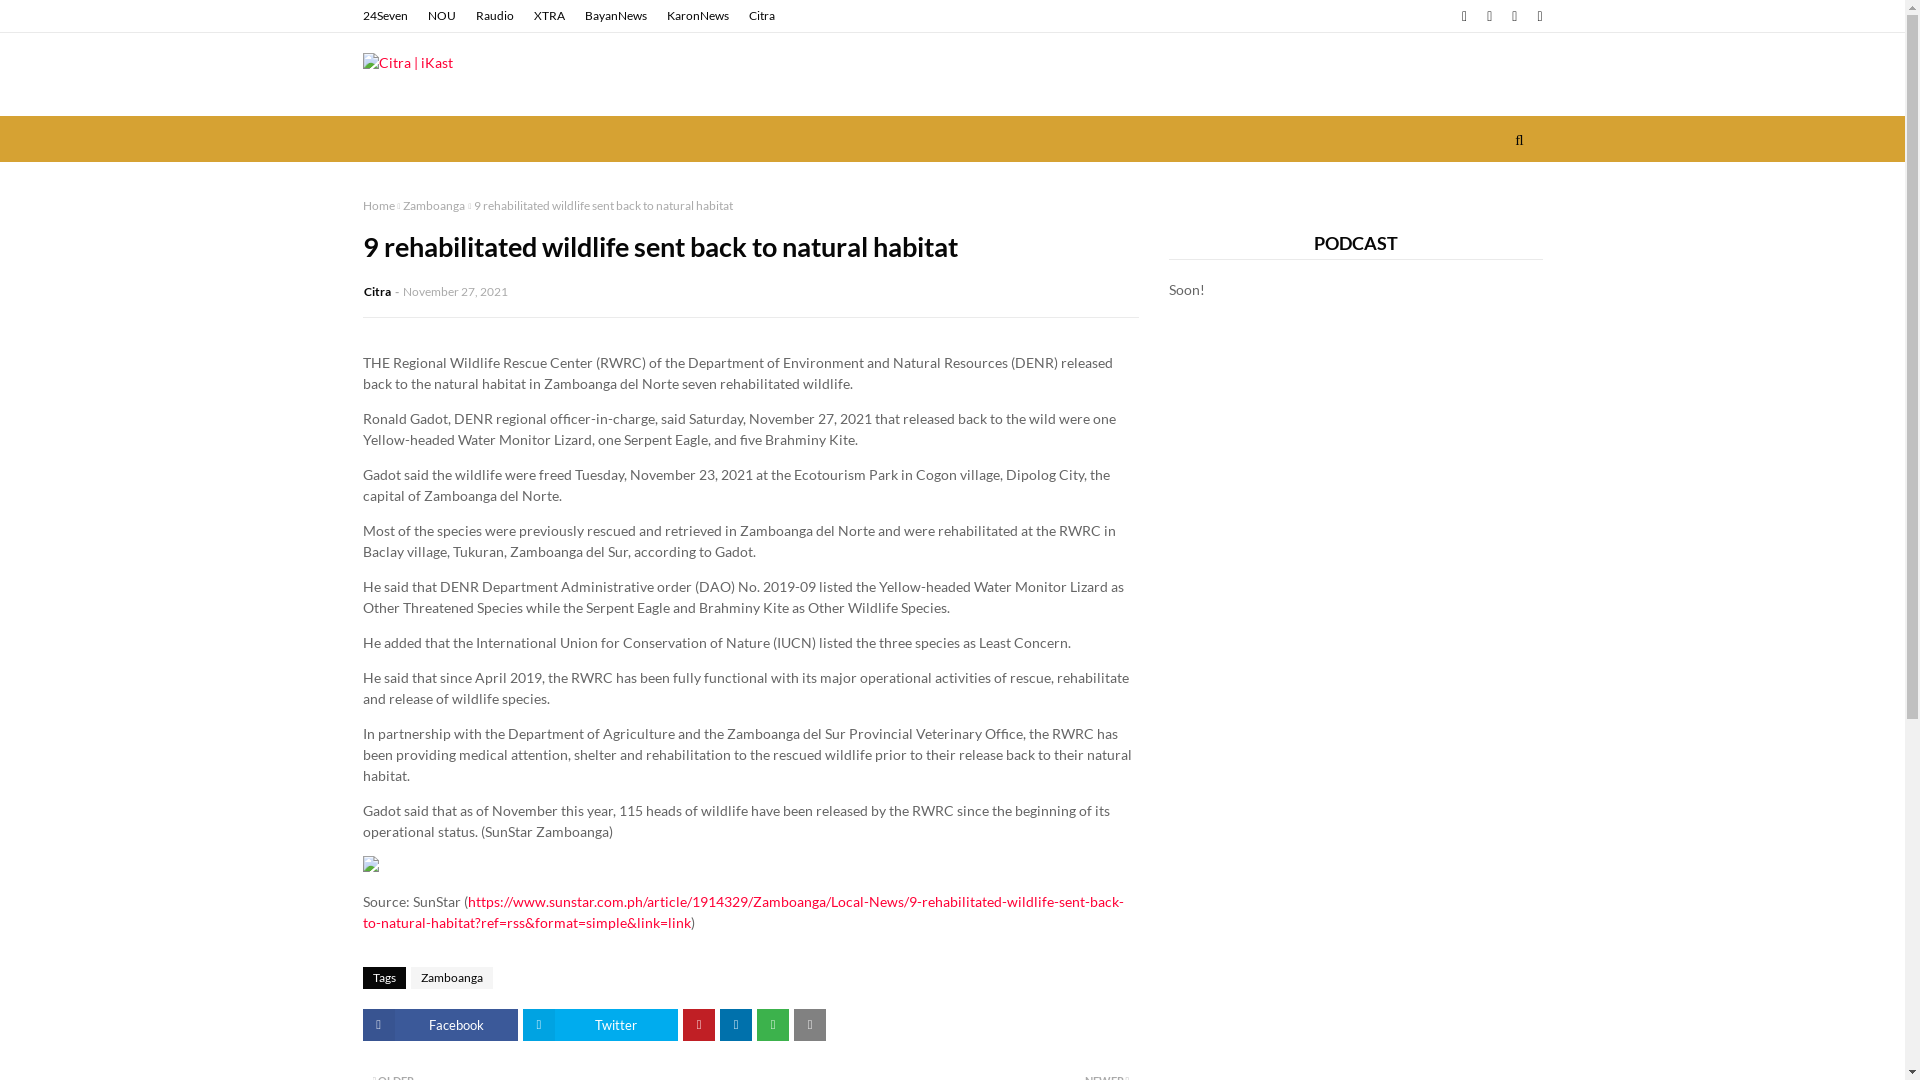 Image resolution: width=1920 pixels, height=1080 pixels. What do you see at coordinates (616, 16) in the screenshot?
I see `BayanNews` at bounding box center [616, 16].